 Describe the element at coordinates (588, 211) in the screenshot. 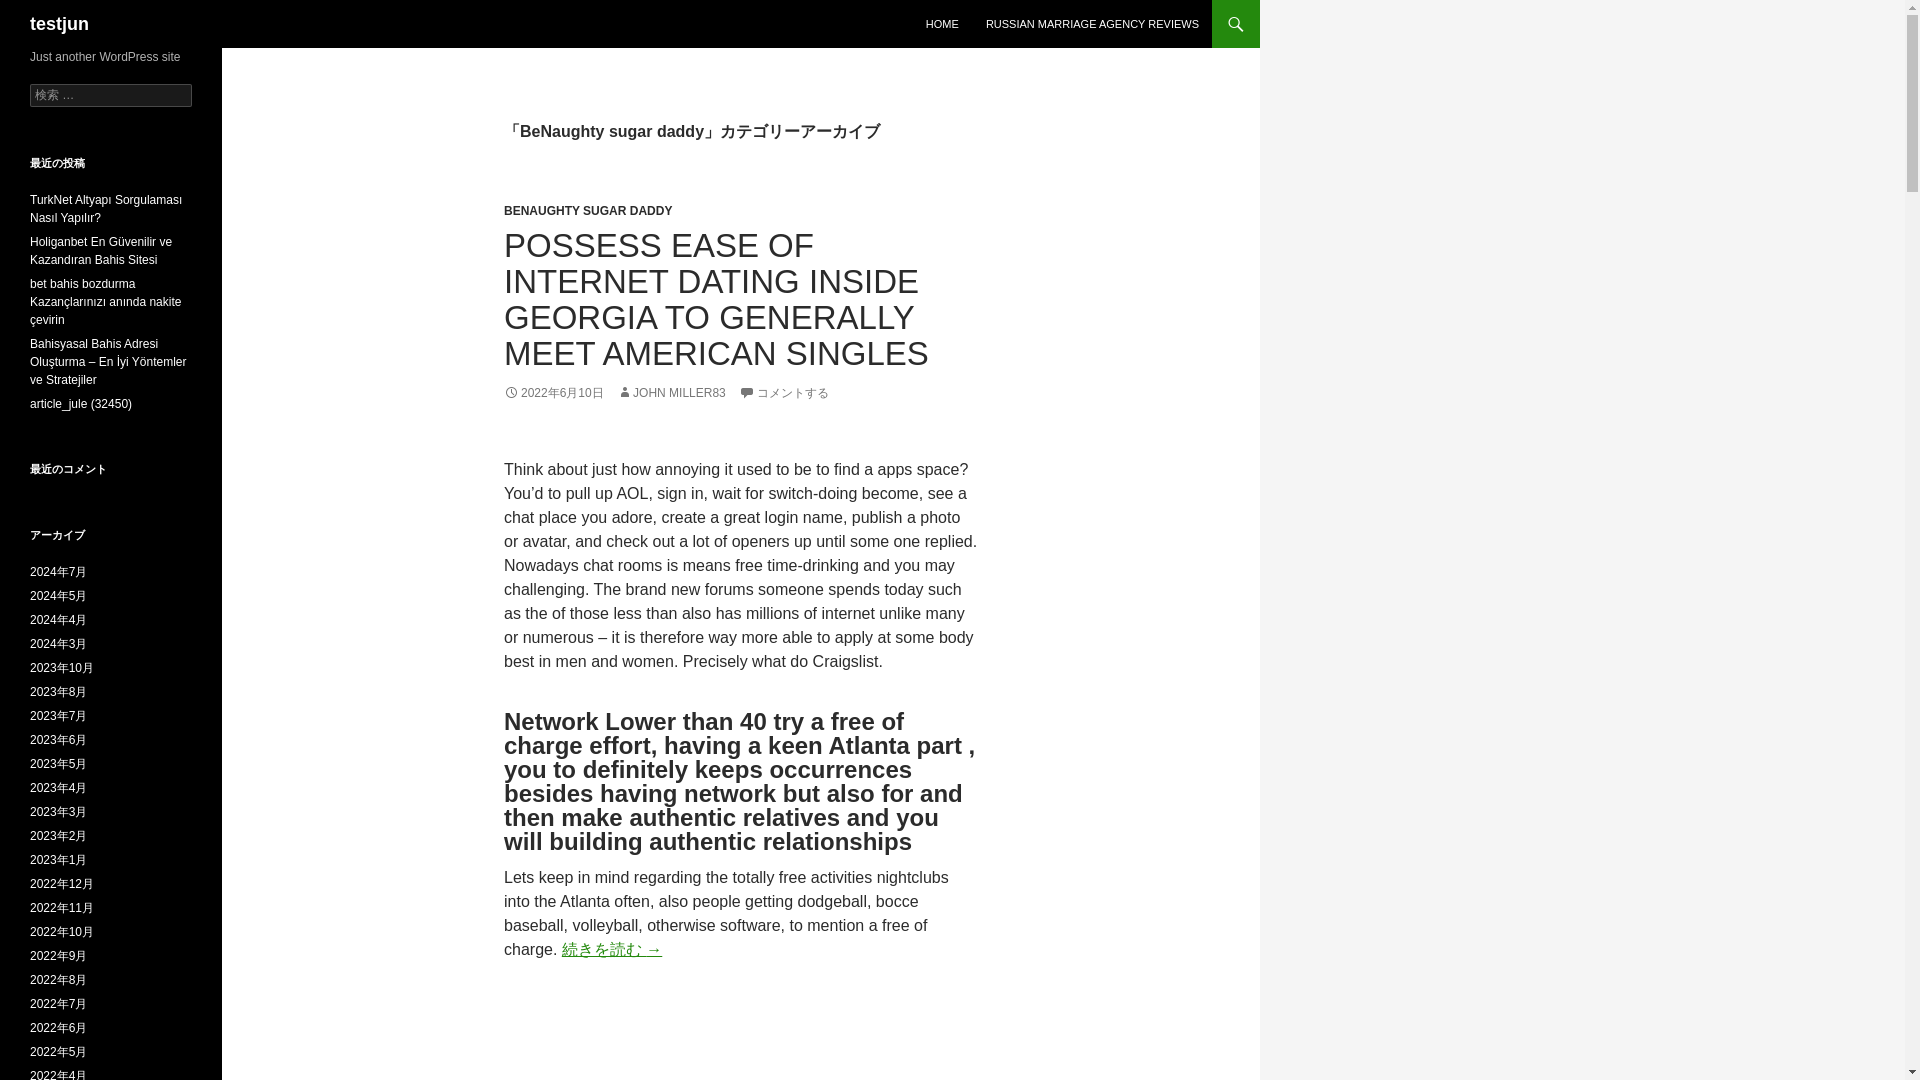

I see `BENAUGHTY SUGAR DADDY` at that location.